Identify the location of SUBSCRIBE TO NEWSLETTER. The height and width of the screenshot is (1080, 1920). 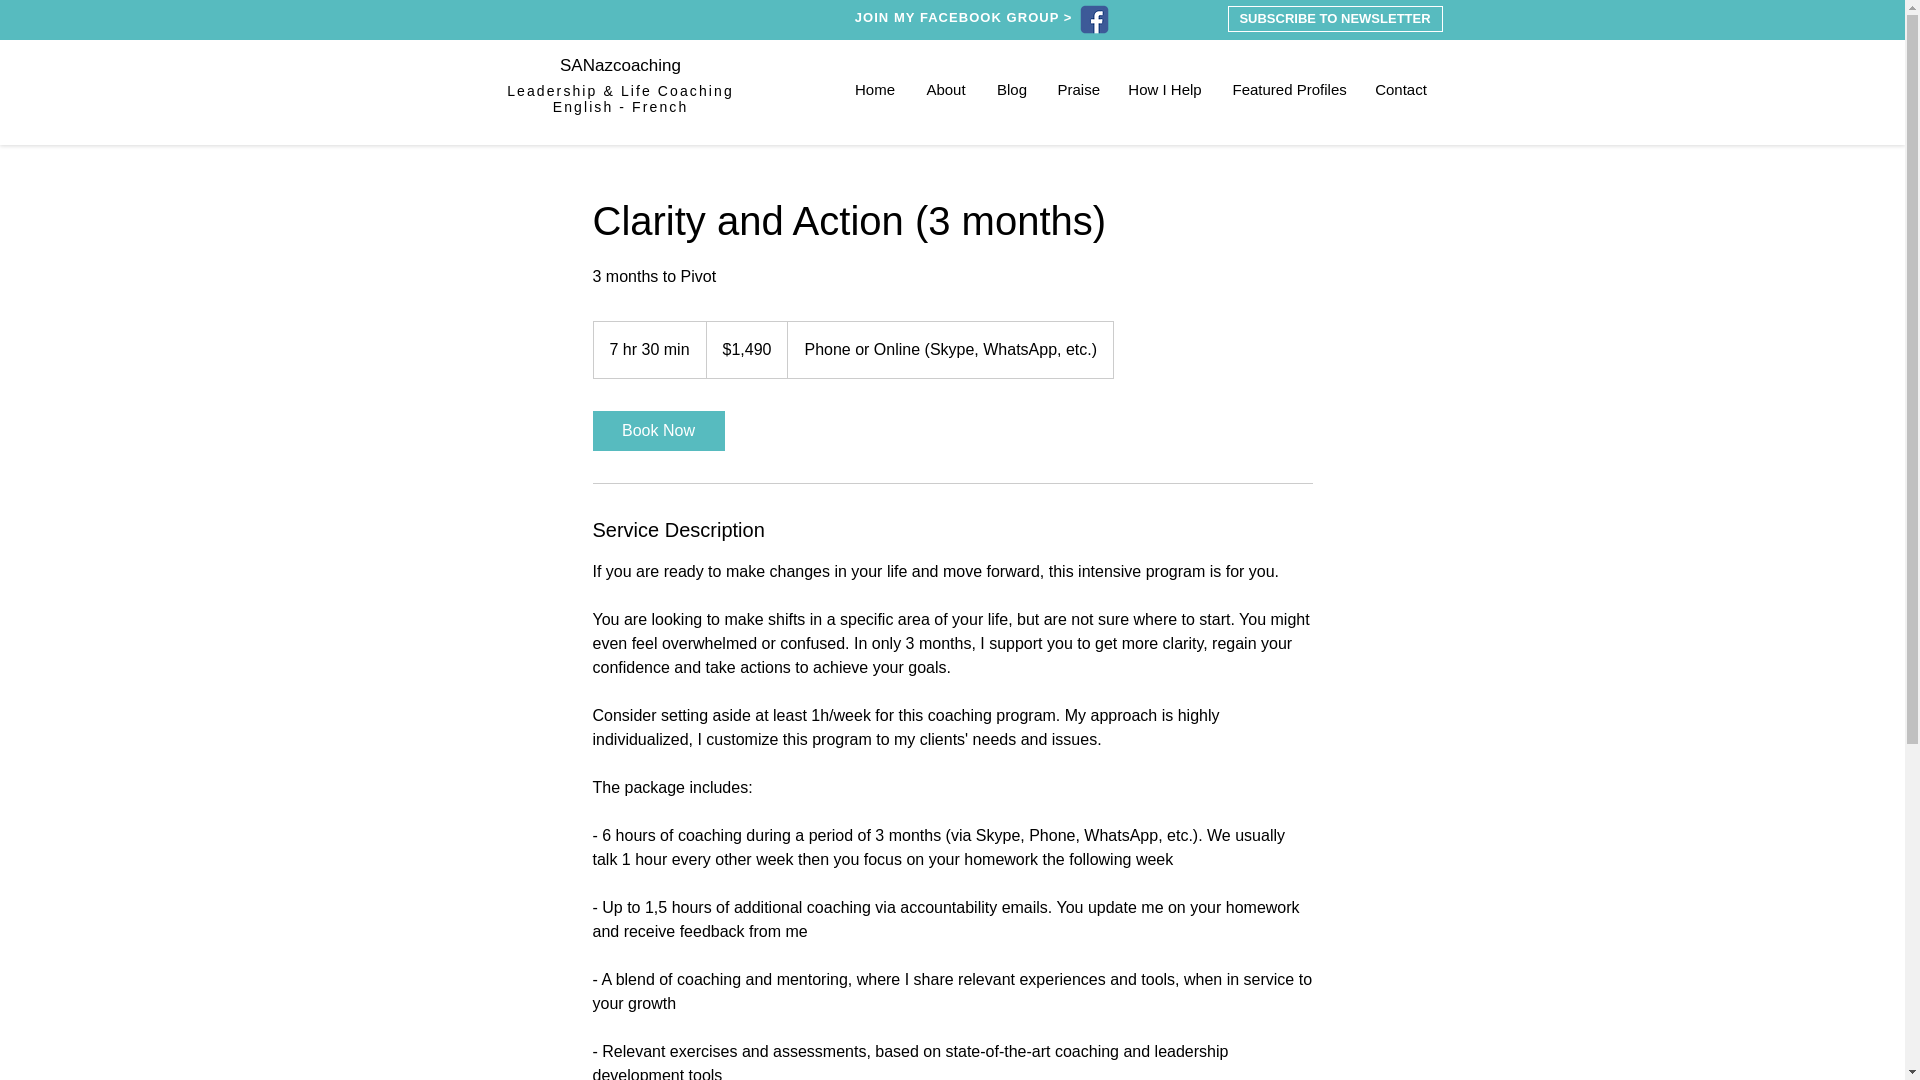
(1336, 19).